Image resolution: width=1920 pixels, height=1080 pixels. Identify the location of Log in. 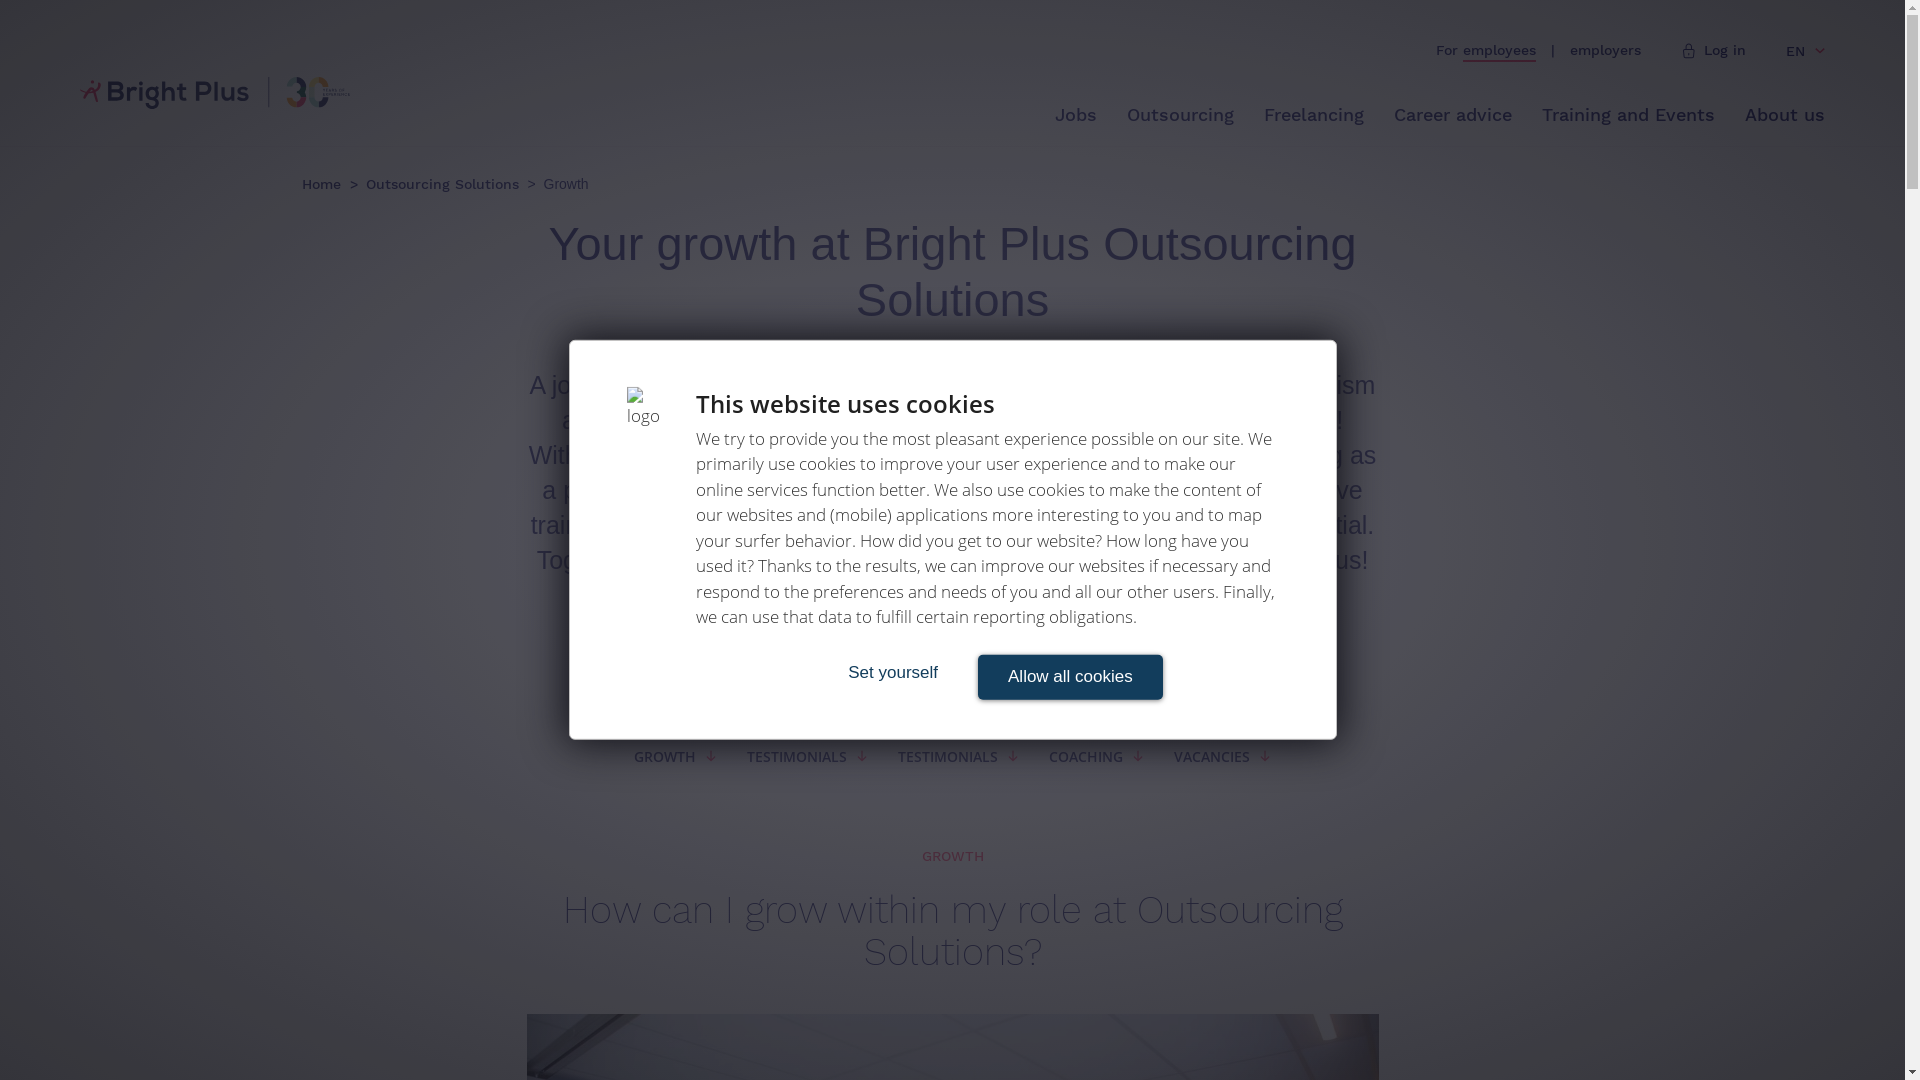
(1714, 51).